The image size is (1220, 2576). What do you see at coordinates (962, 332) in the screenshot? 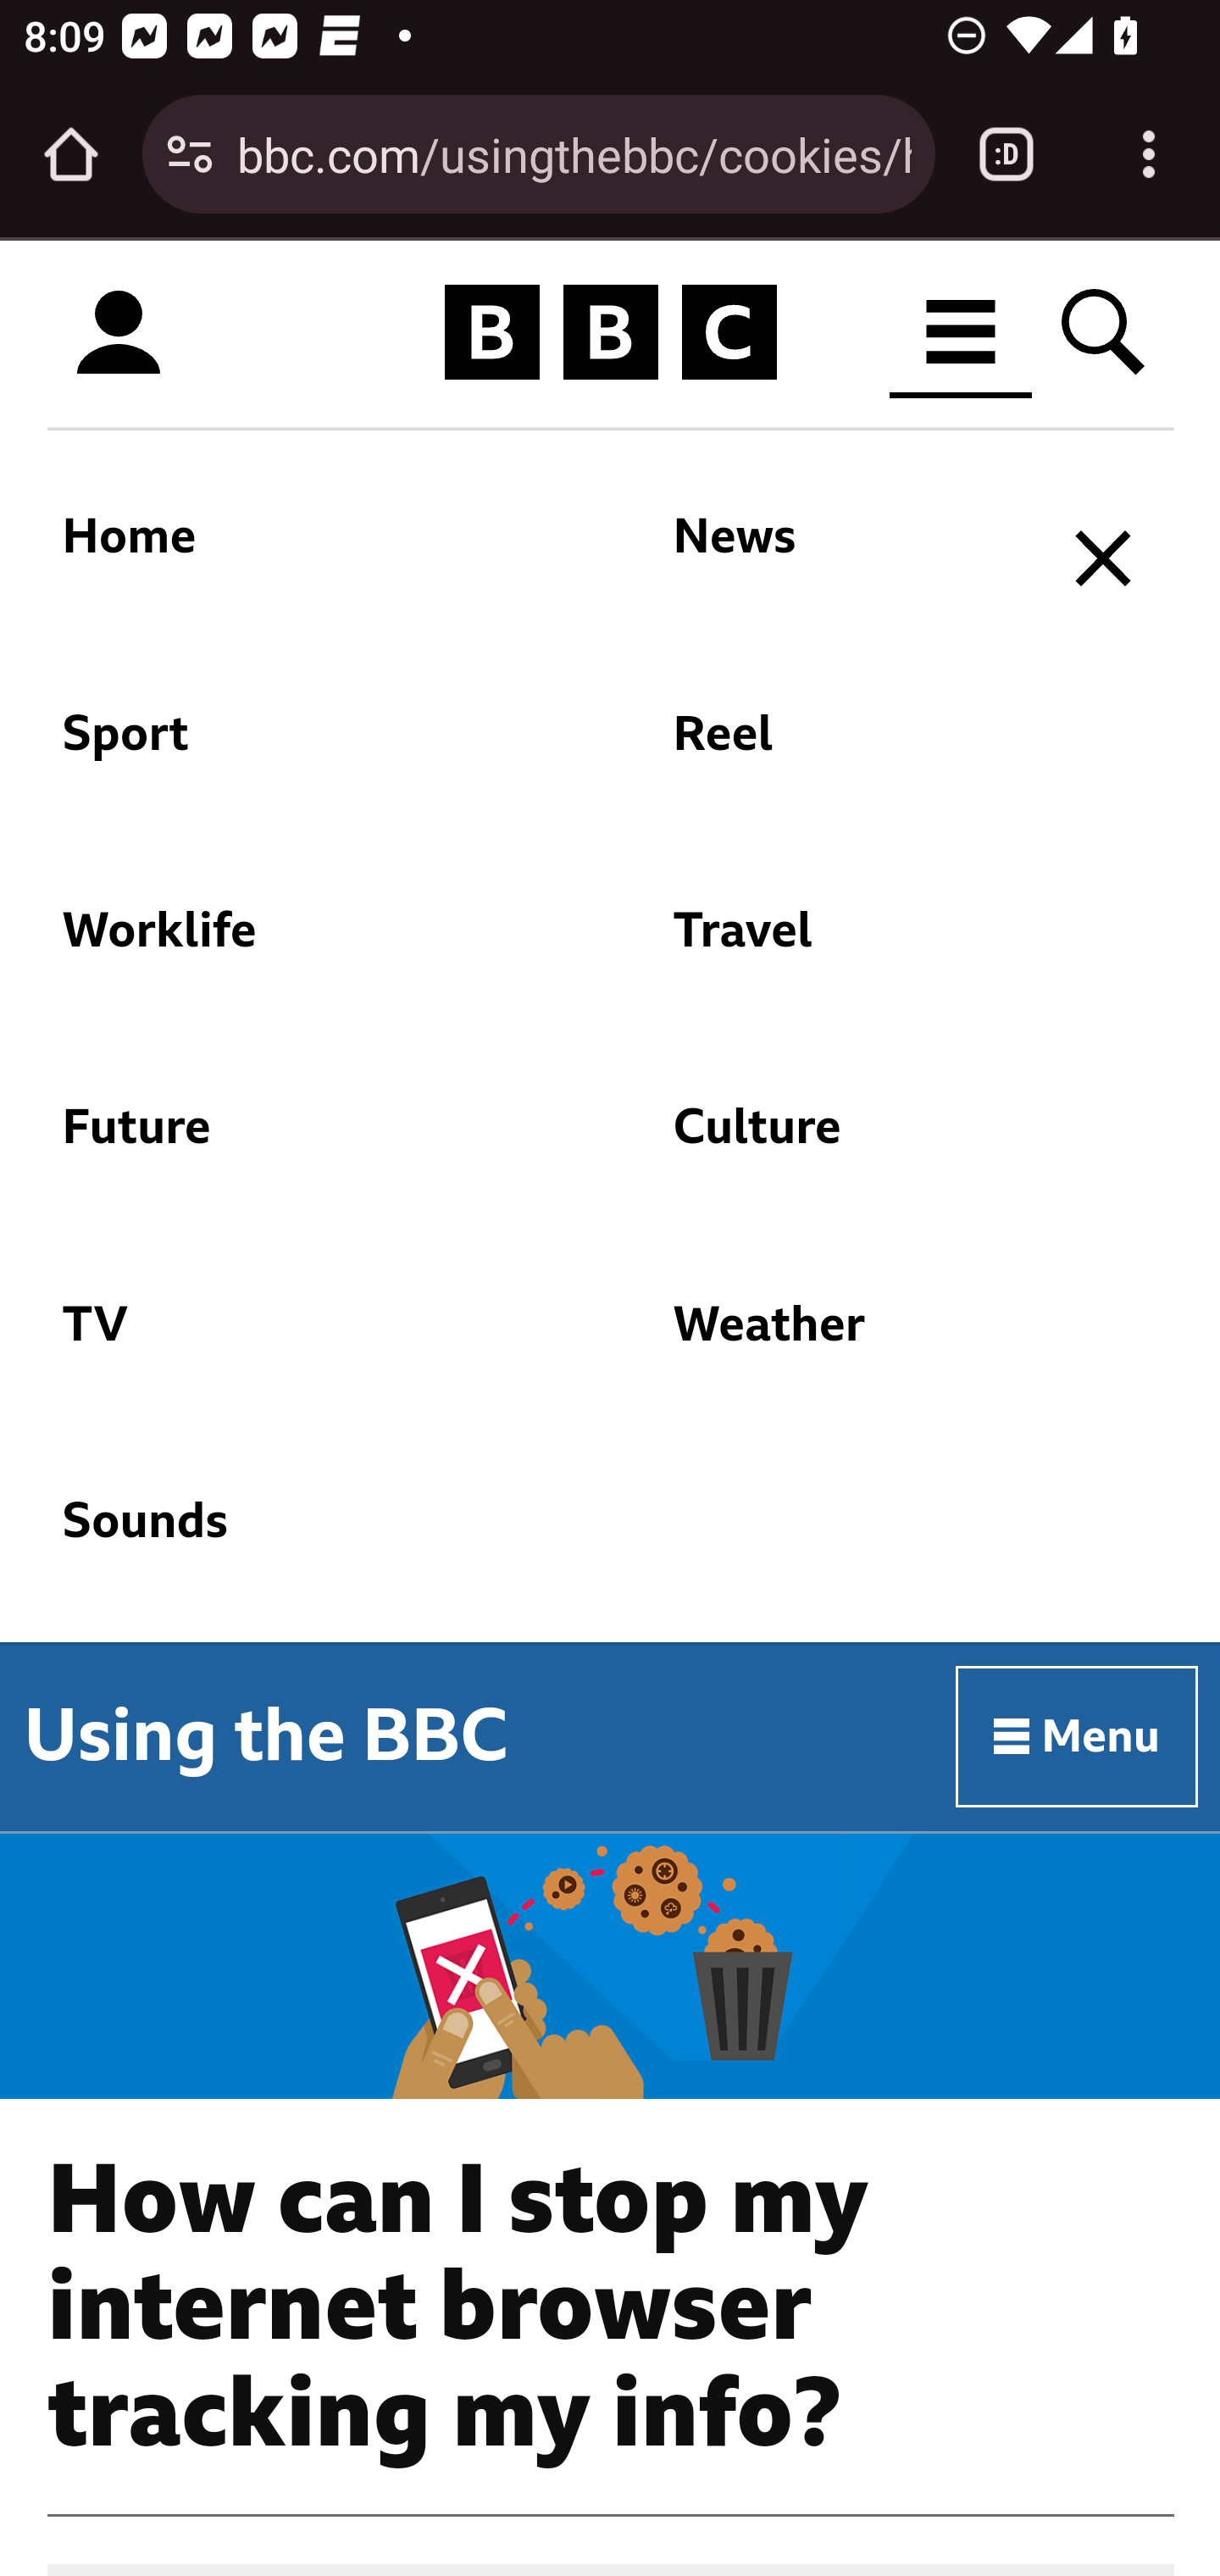
I see `All BBC destinations menu` at bounding box center [962, 332].